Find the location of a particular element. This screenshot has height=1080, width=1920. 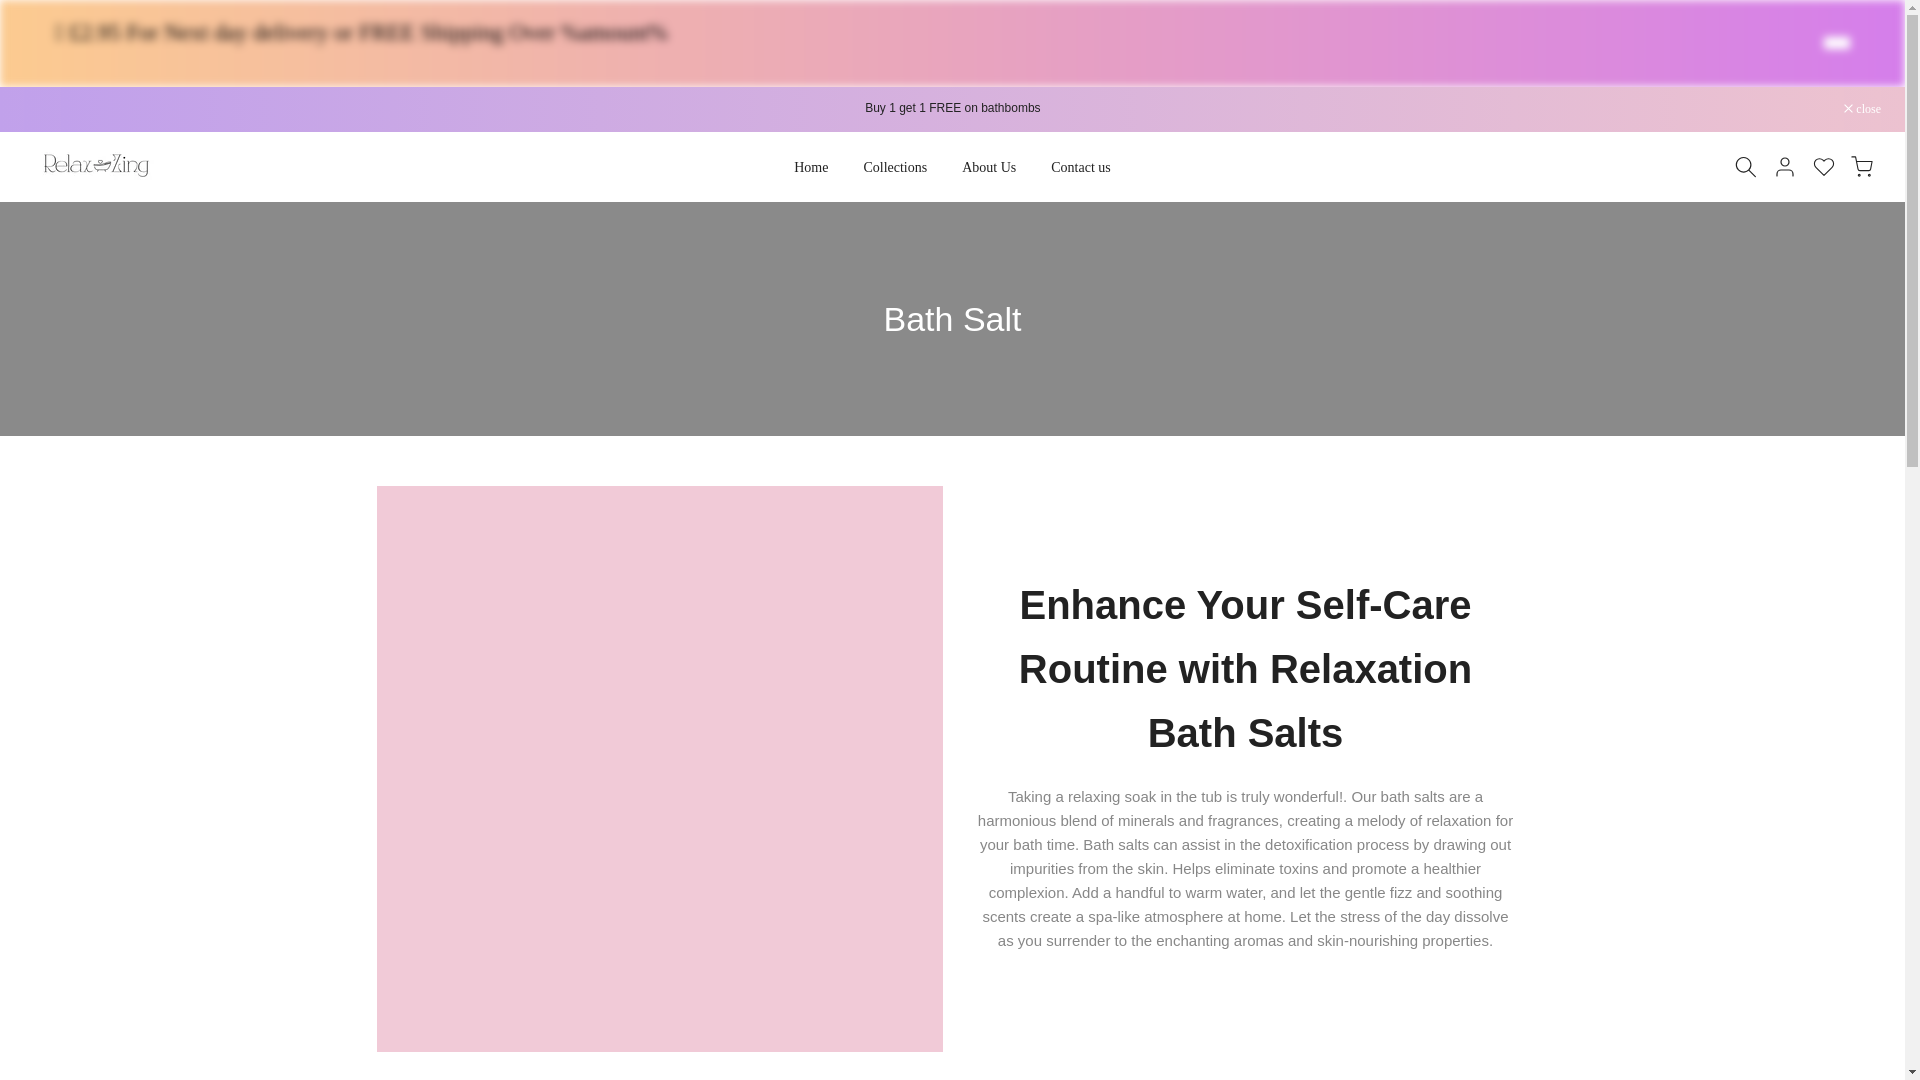

Home is located at coordinates (812, 168).